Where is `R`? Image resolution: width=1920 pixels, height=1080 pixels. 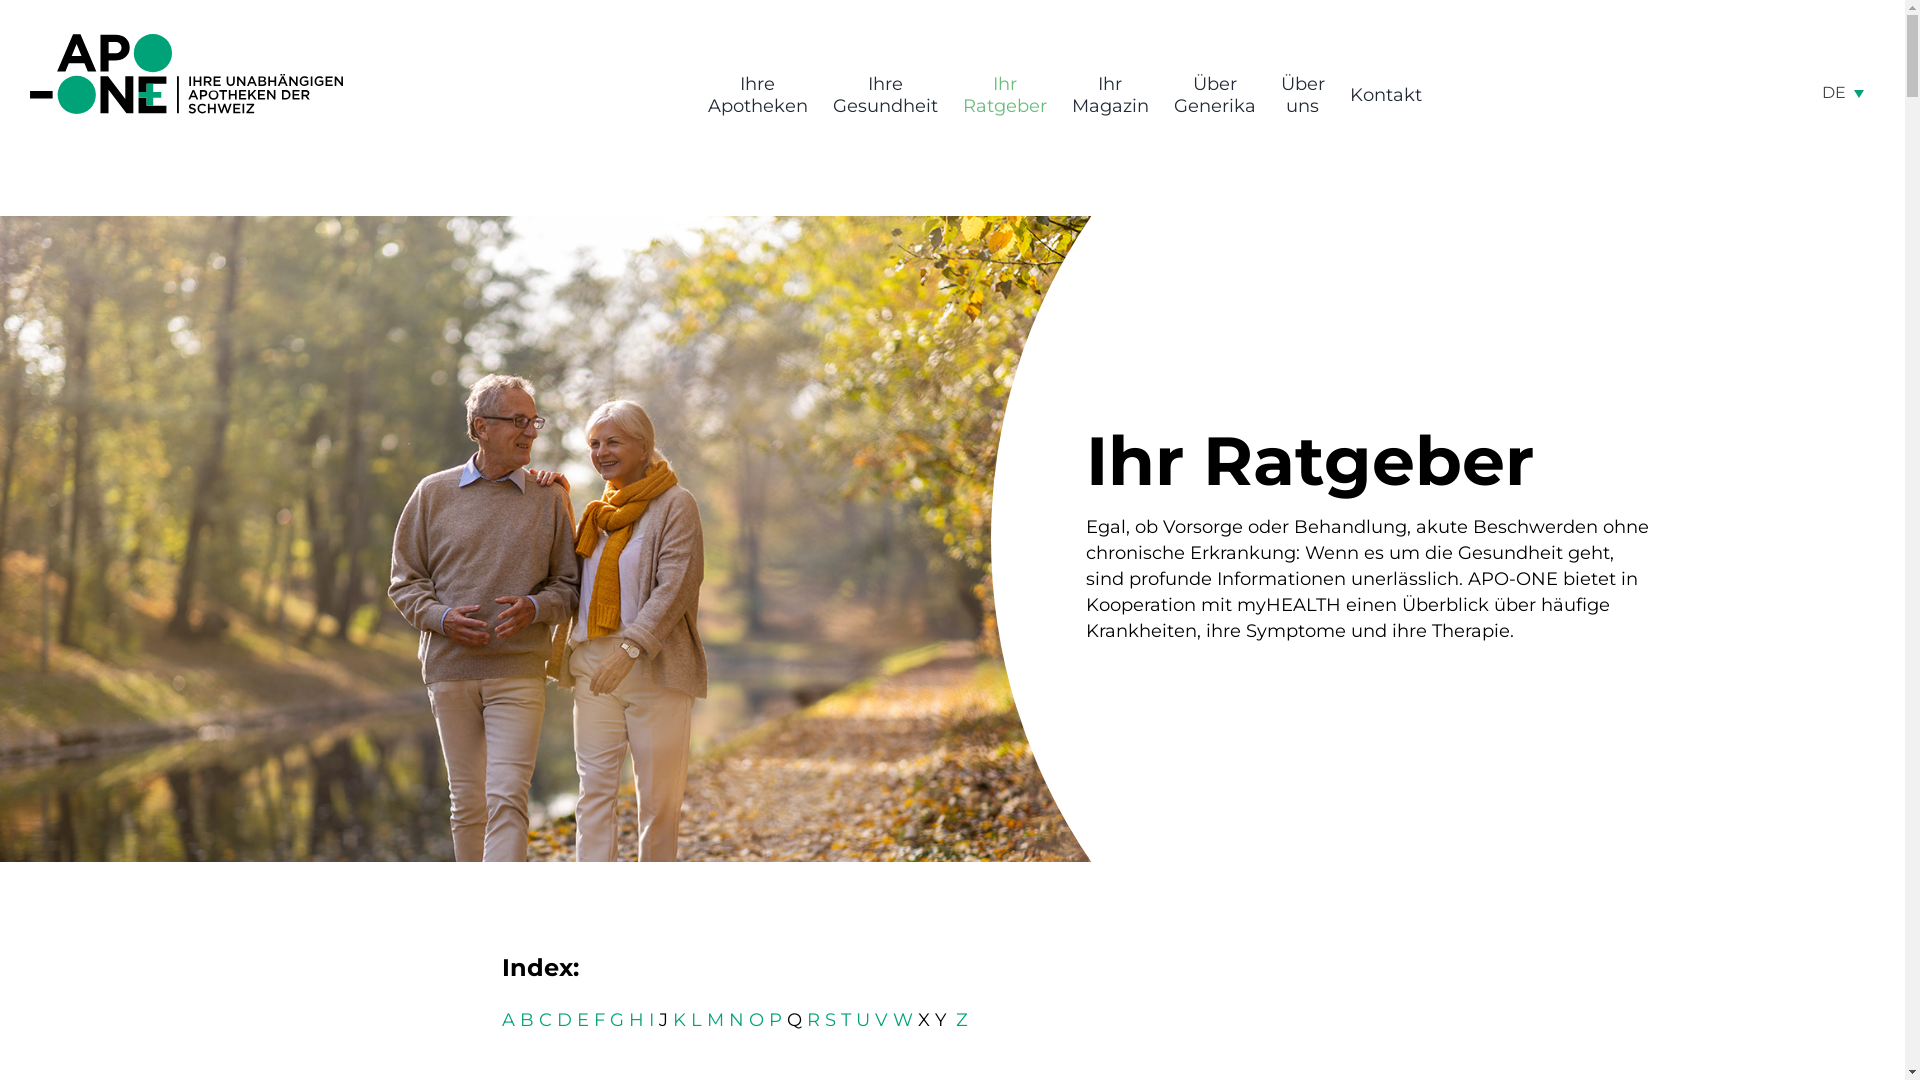
R is located at coordinates (814, 1020).